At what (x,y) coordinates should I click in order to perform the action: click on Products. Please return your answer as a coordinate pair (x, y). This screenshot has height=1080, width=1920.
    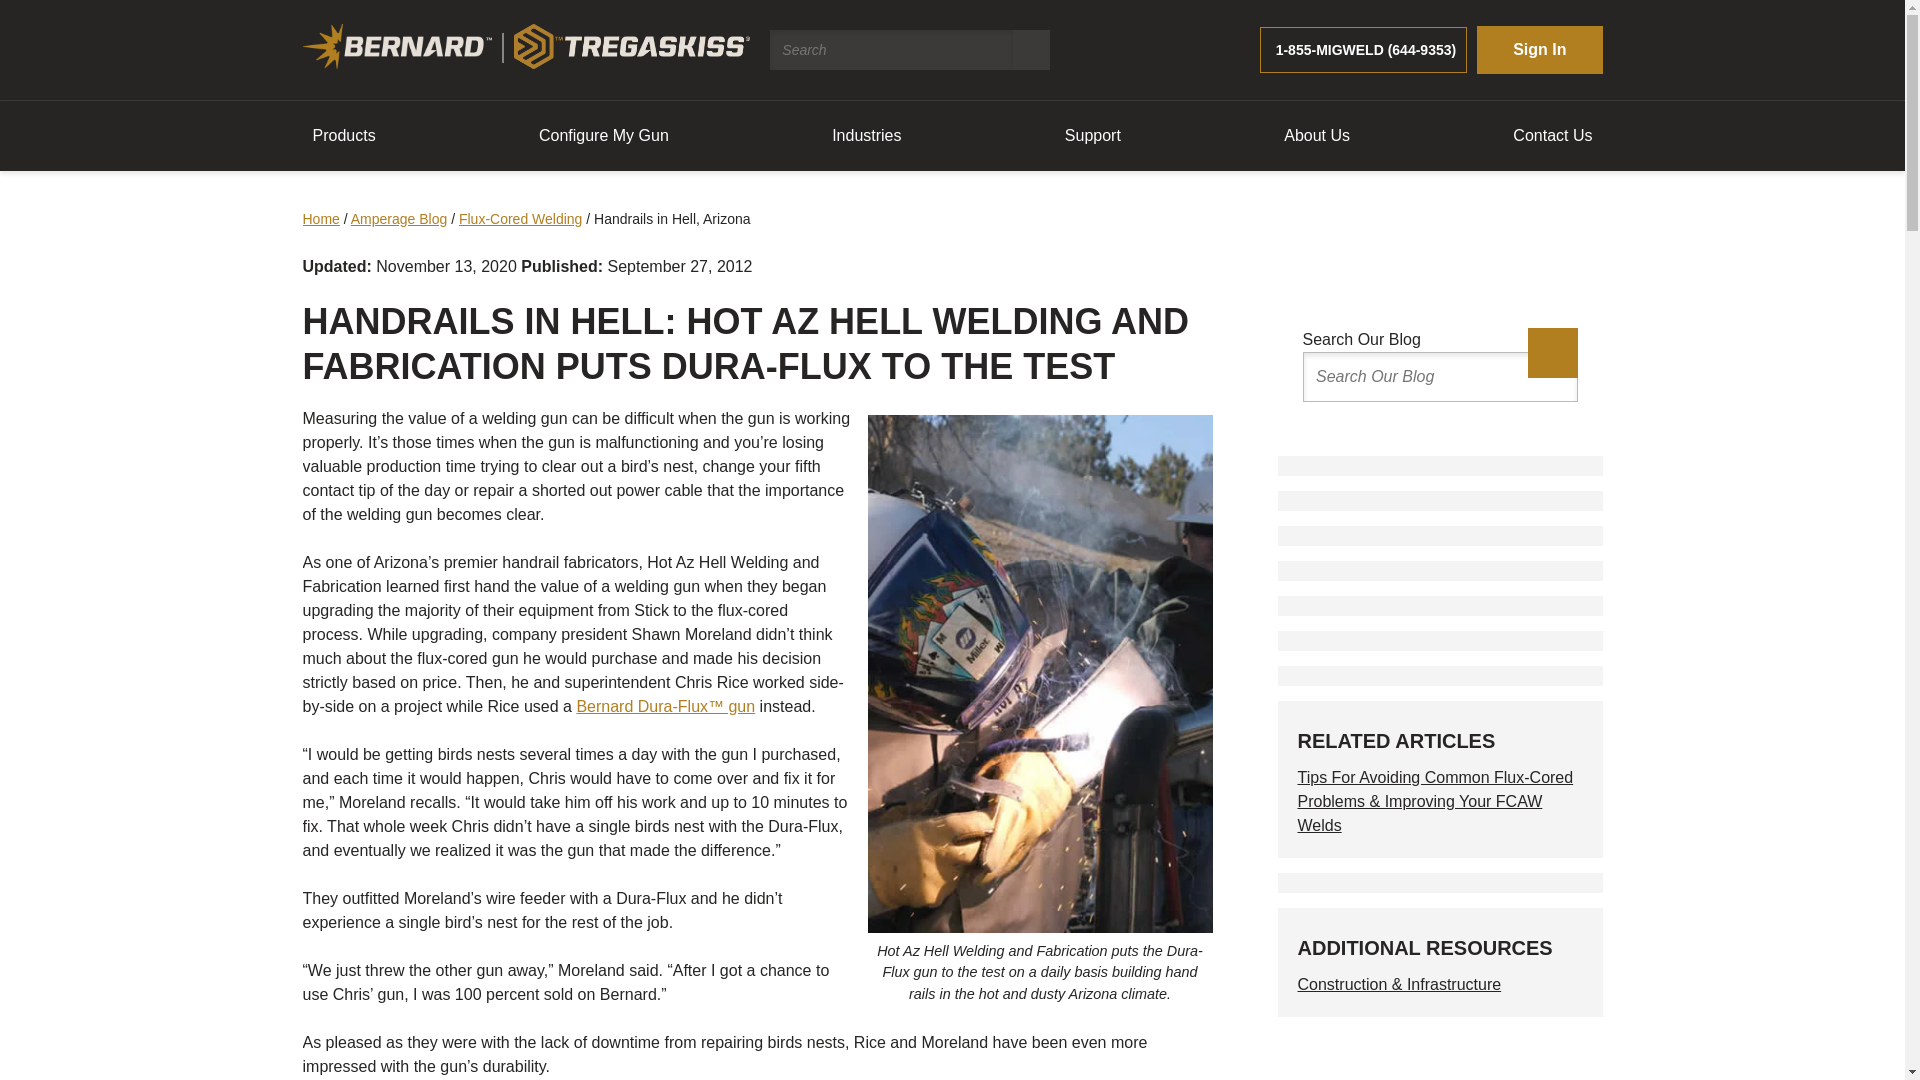
    Looking at the image, I should click on (343, 135).